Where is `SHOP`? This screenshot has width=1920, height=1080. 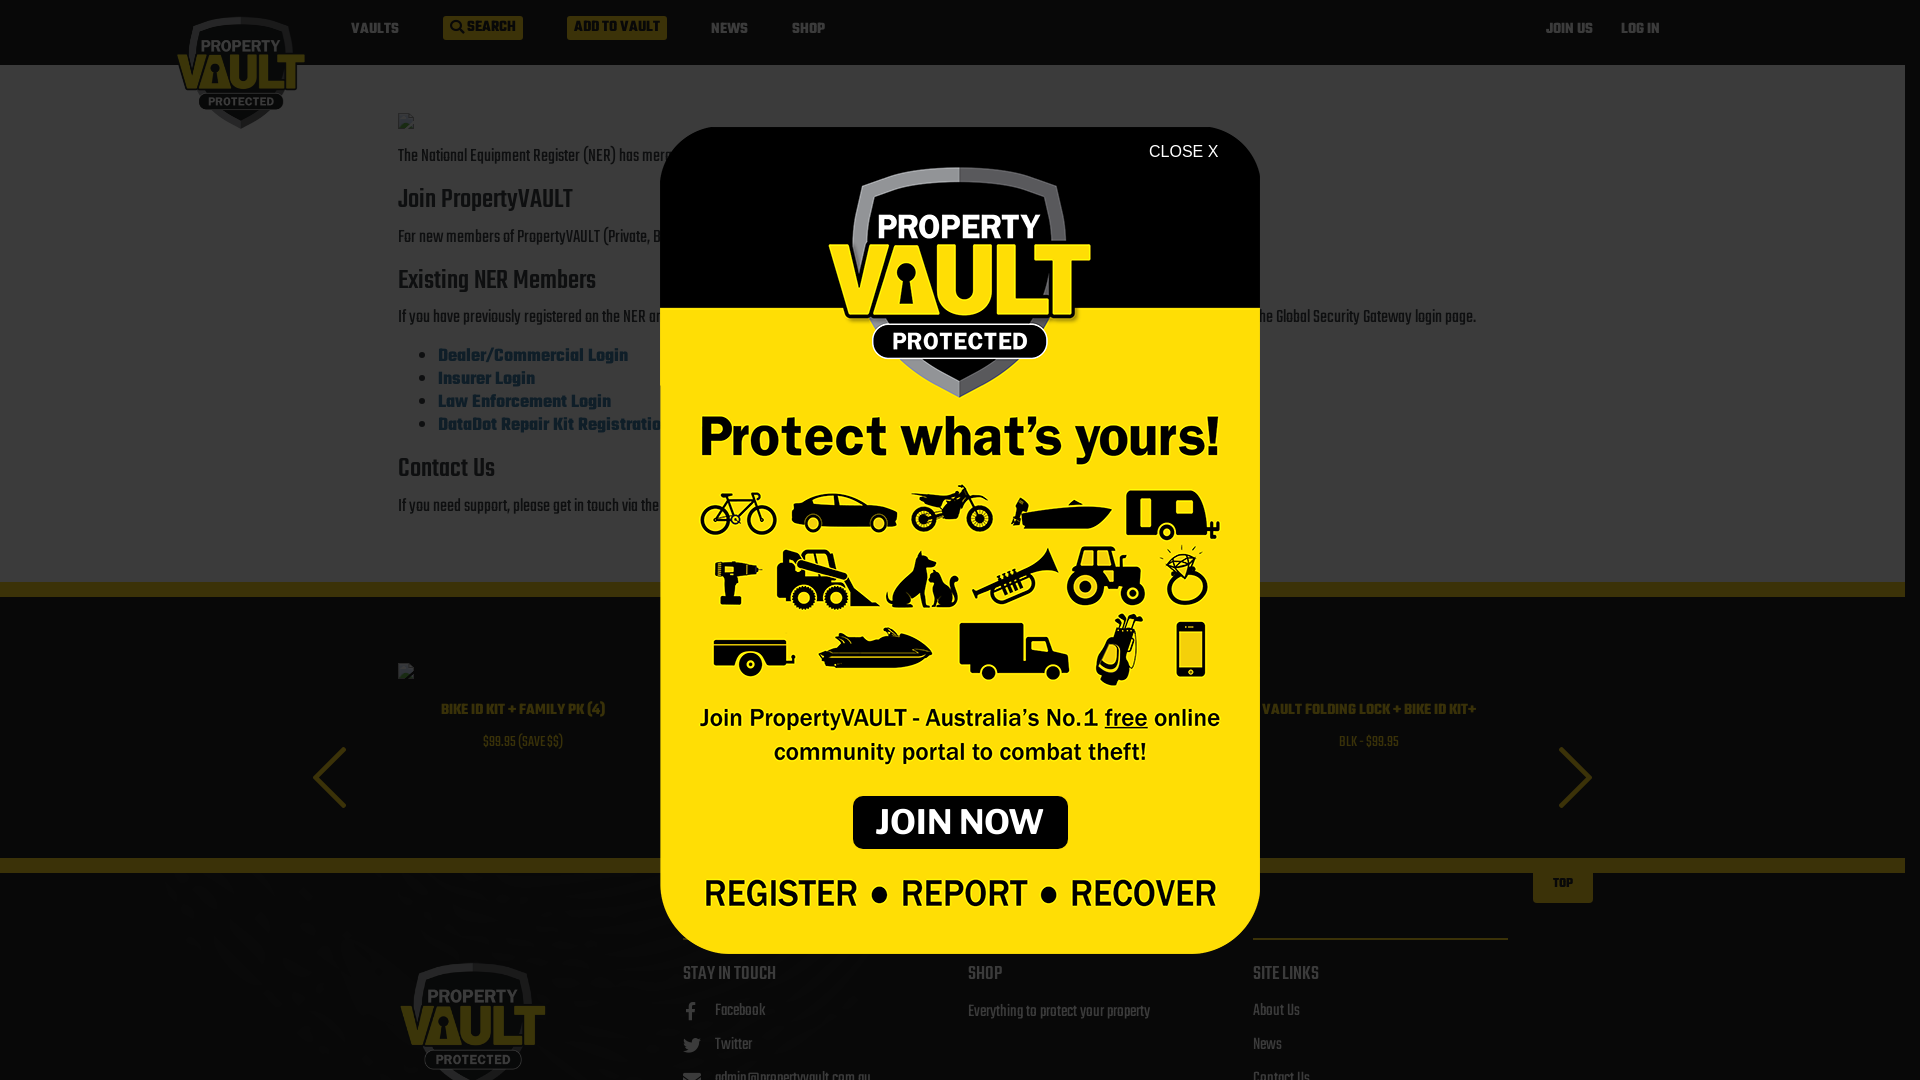 SHOP is located at coordinates (808, 30).